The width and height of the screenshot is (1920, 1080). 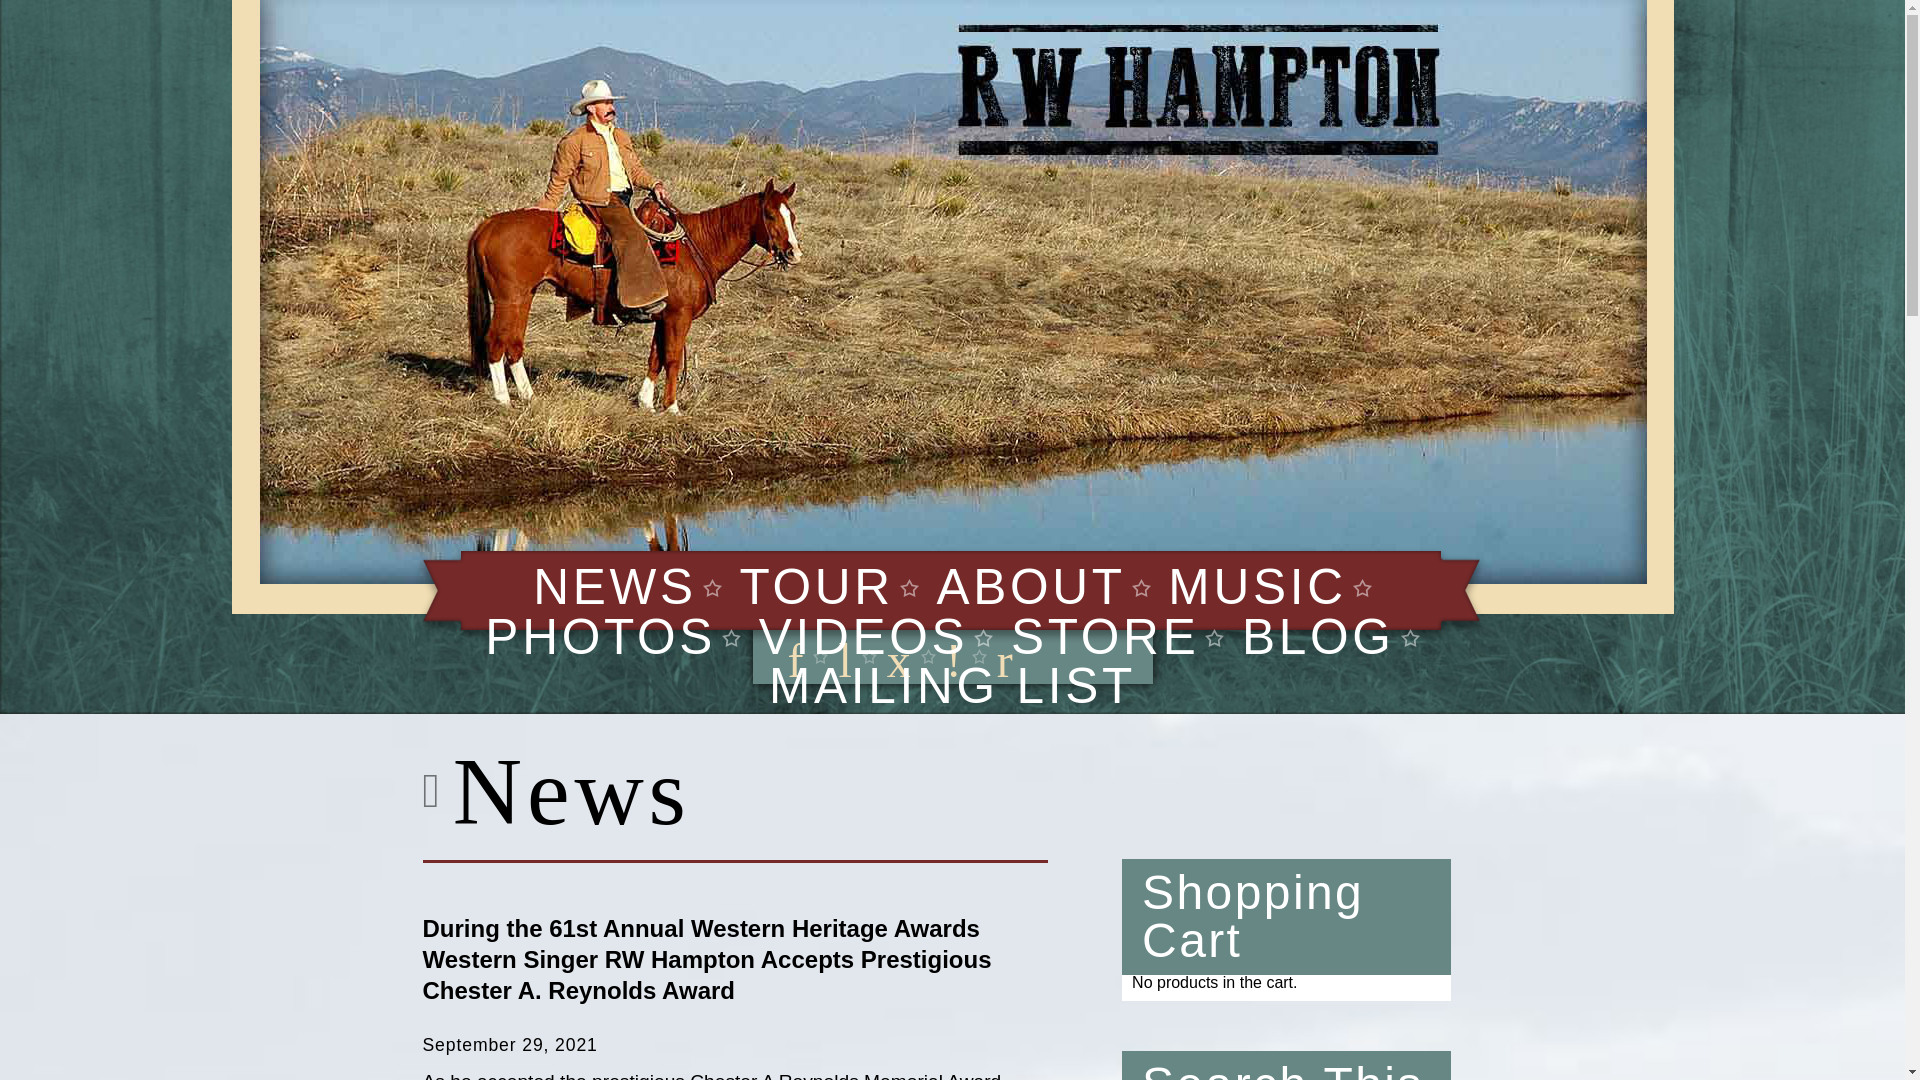 I want to click on PHOTOS, so click(x=600, y=637).